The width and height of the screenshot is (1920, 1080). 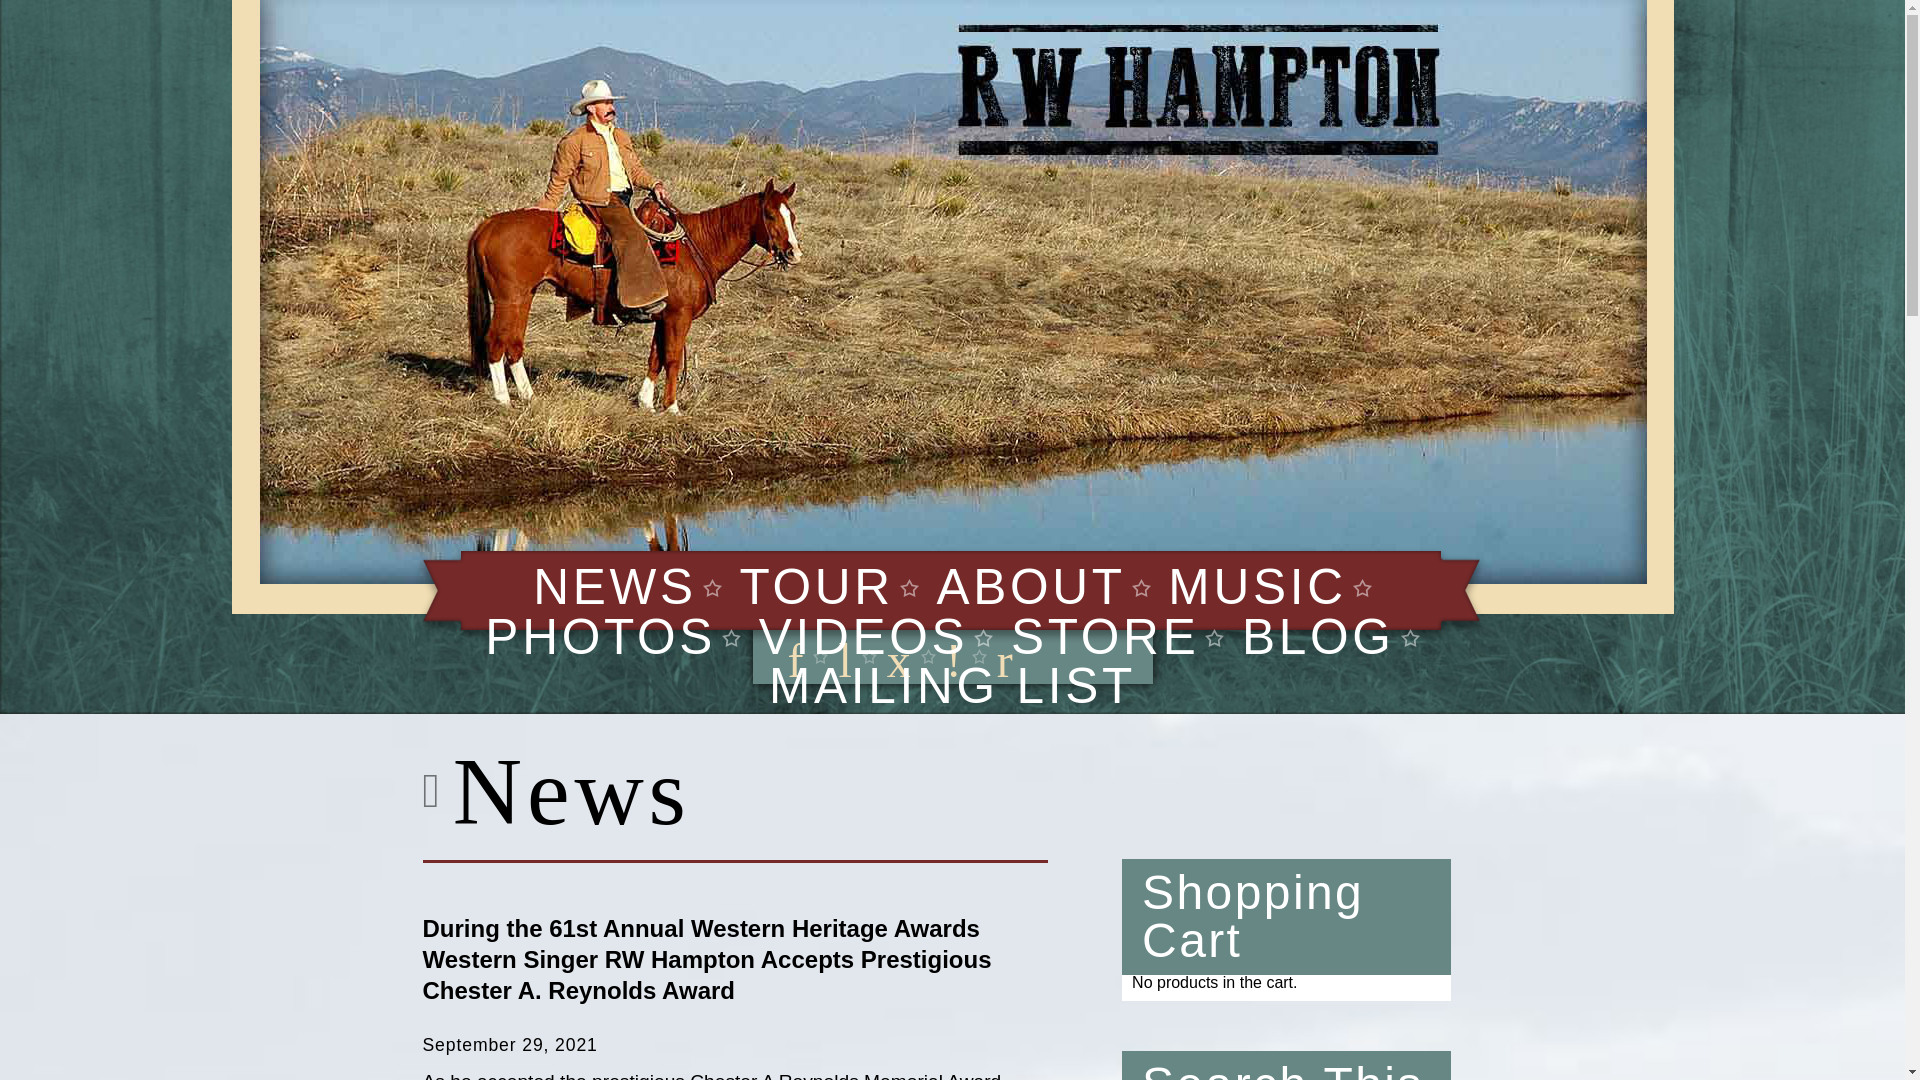 I want to click on PHOTOS, so click(x=600, y=637).